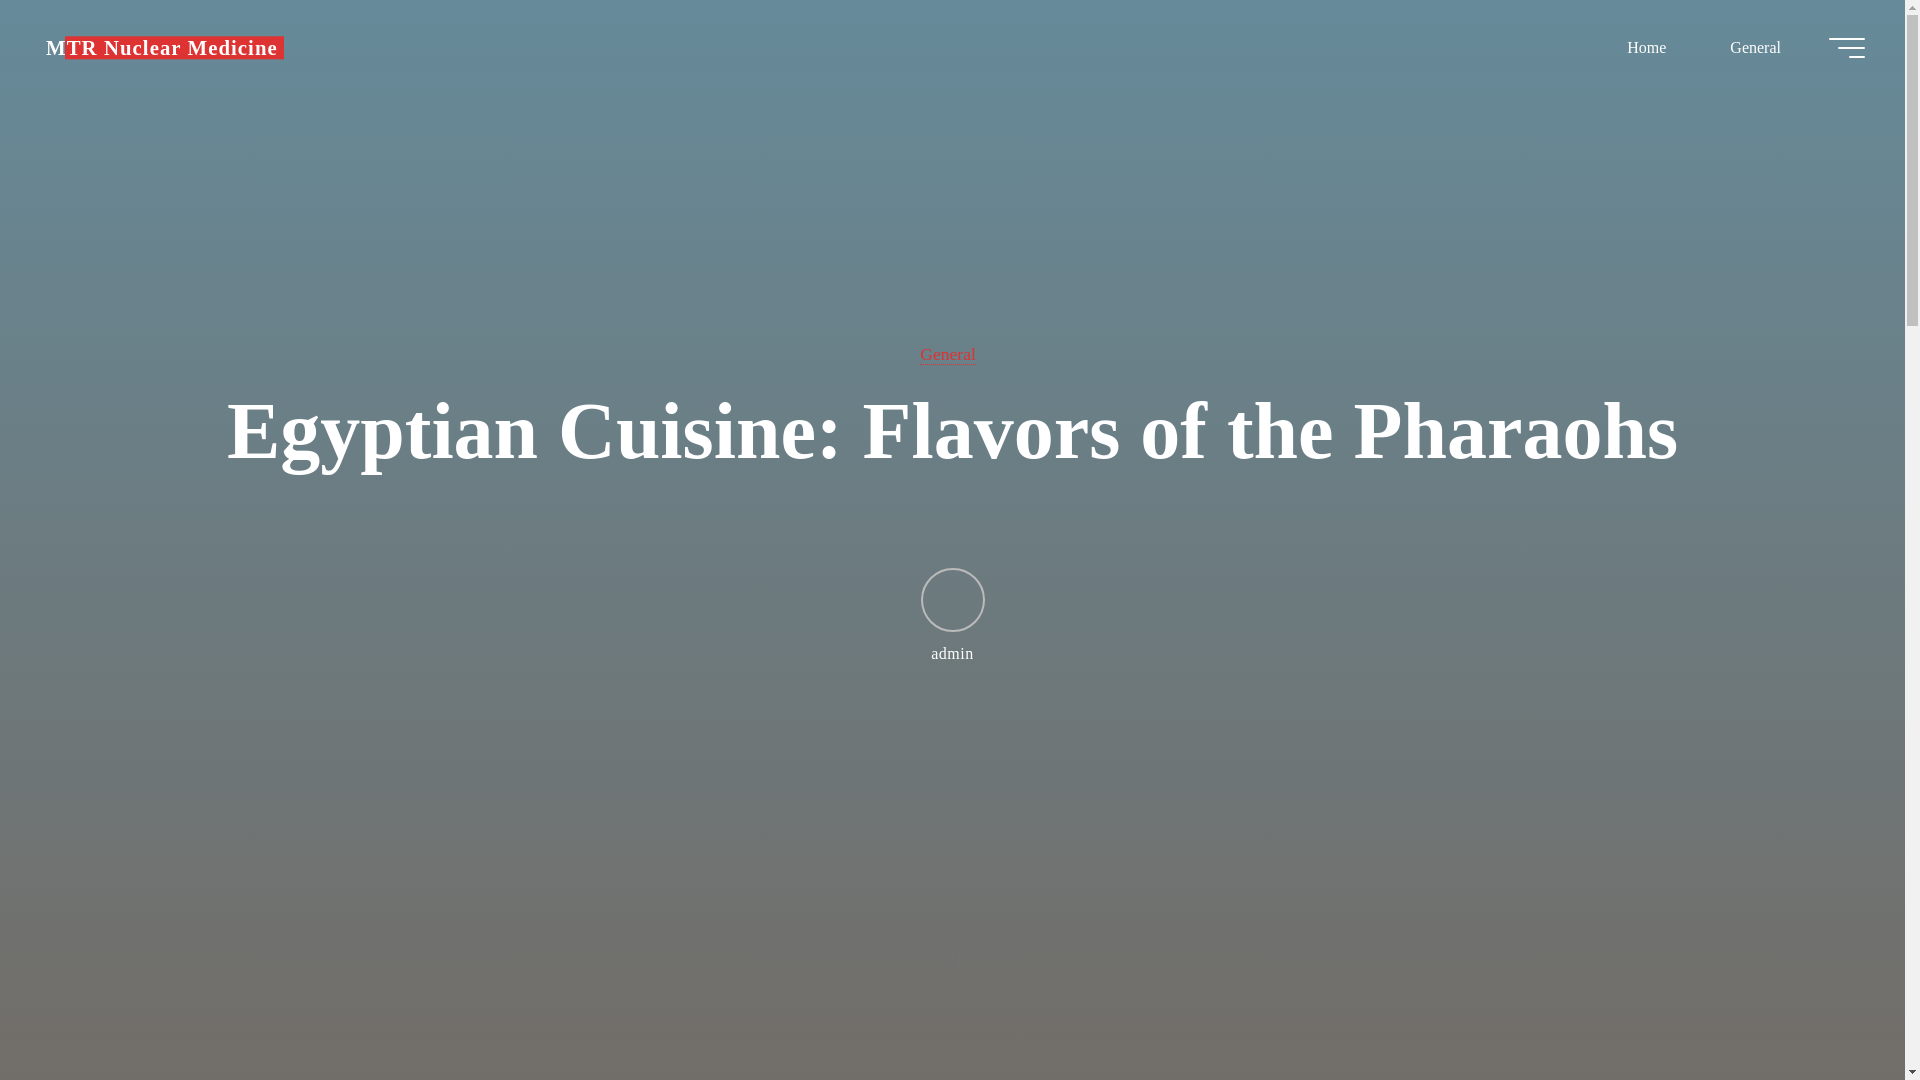  Describe the element at coordinates (947, 354) in the screenshot. I see `General` at that location.